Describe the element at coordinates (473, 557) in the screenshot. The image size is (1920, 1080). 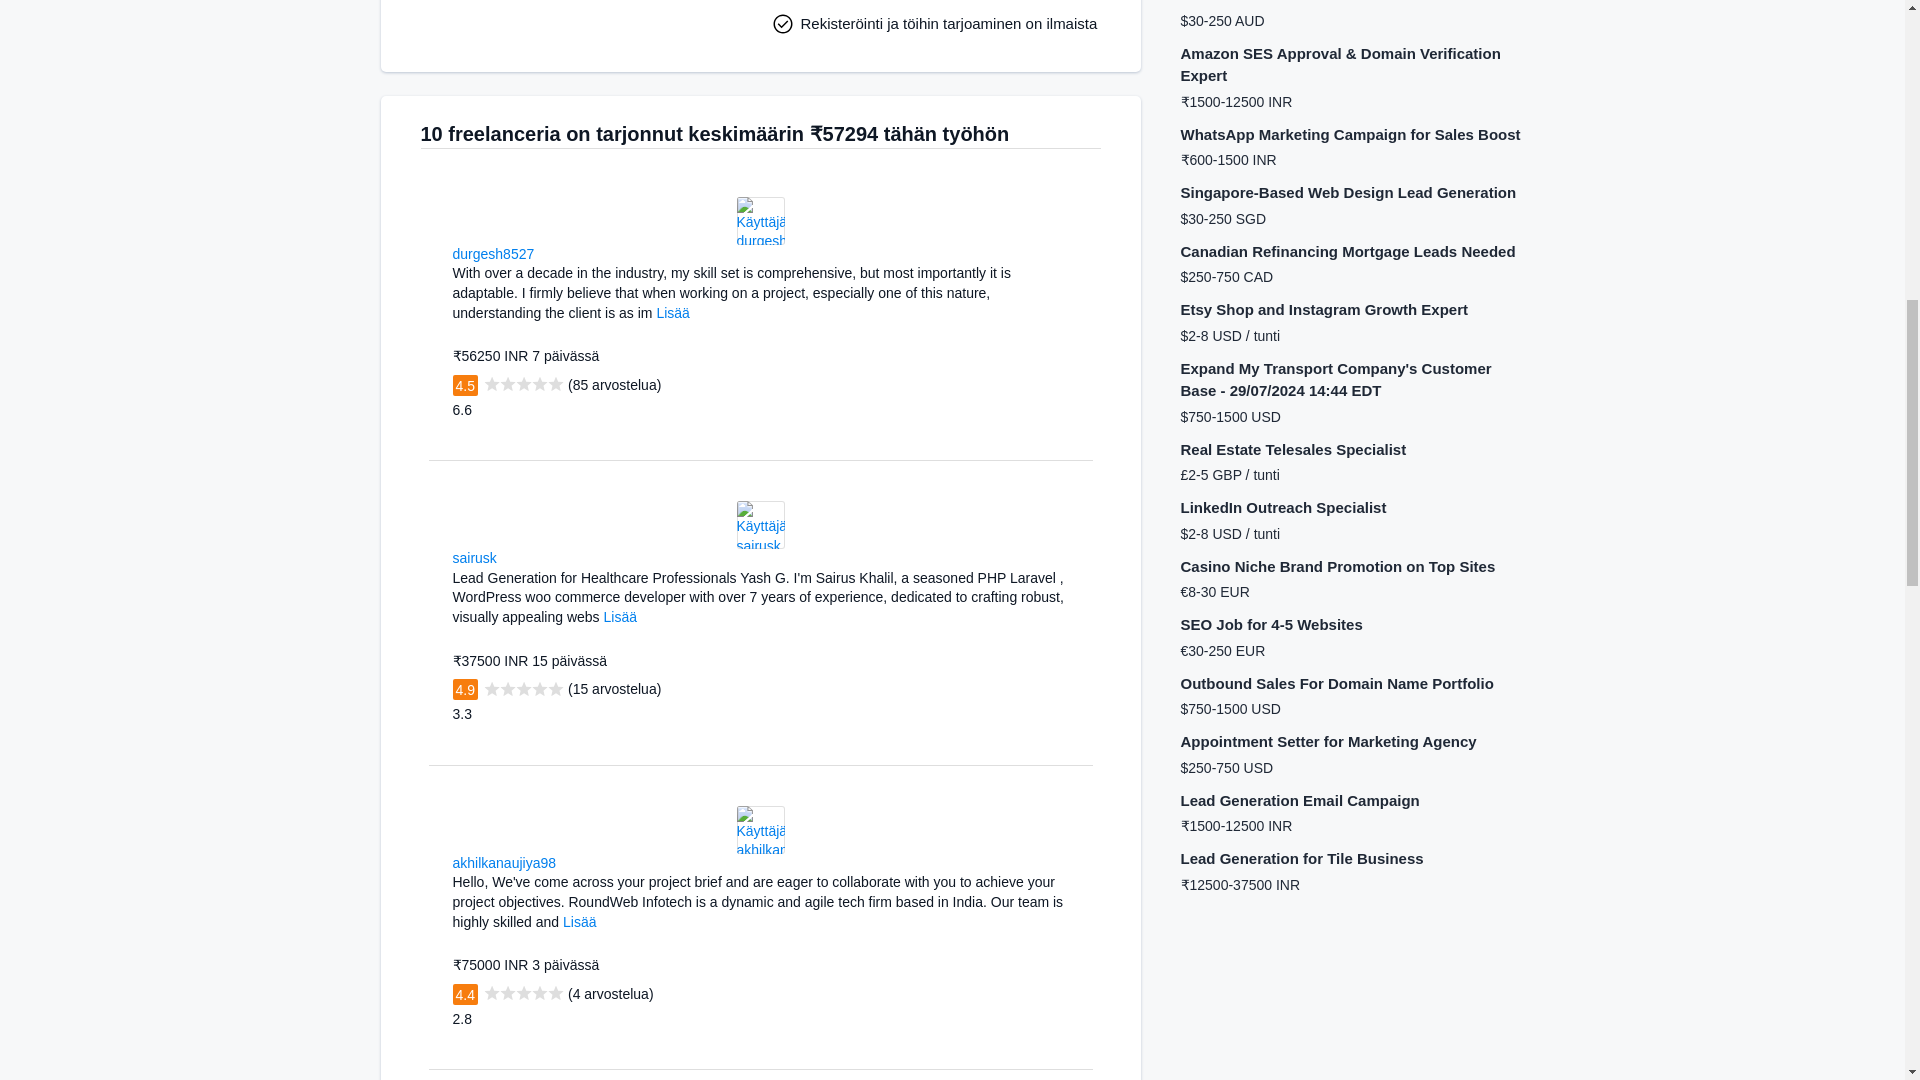
I see `sairusk` at that location.